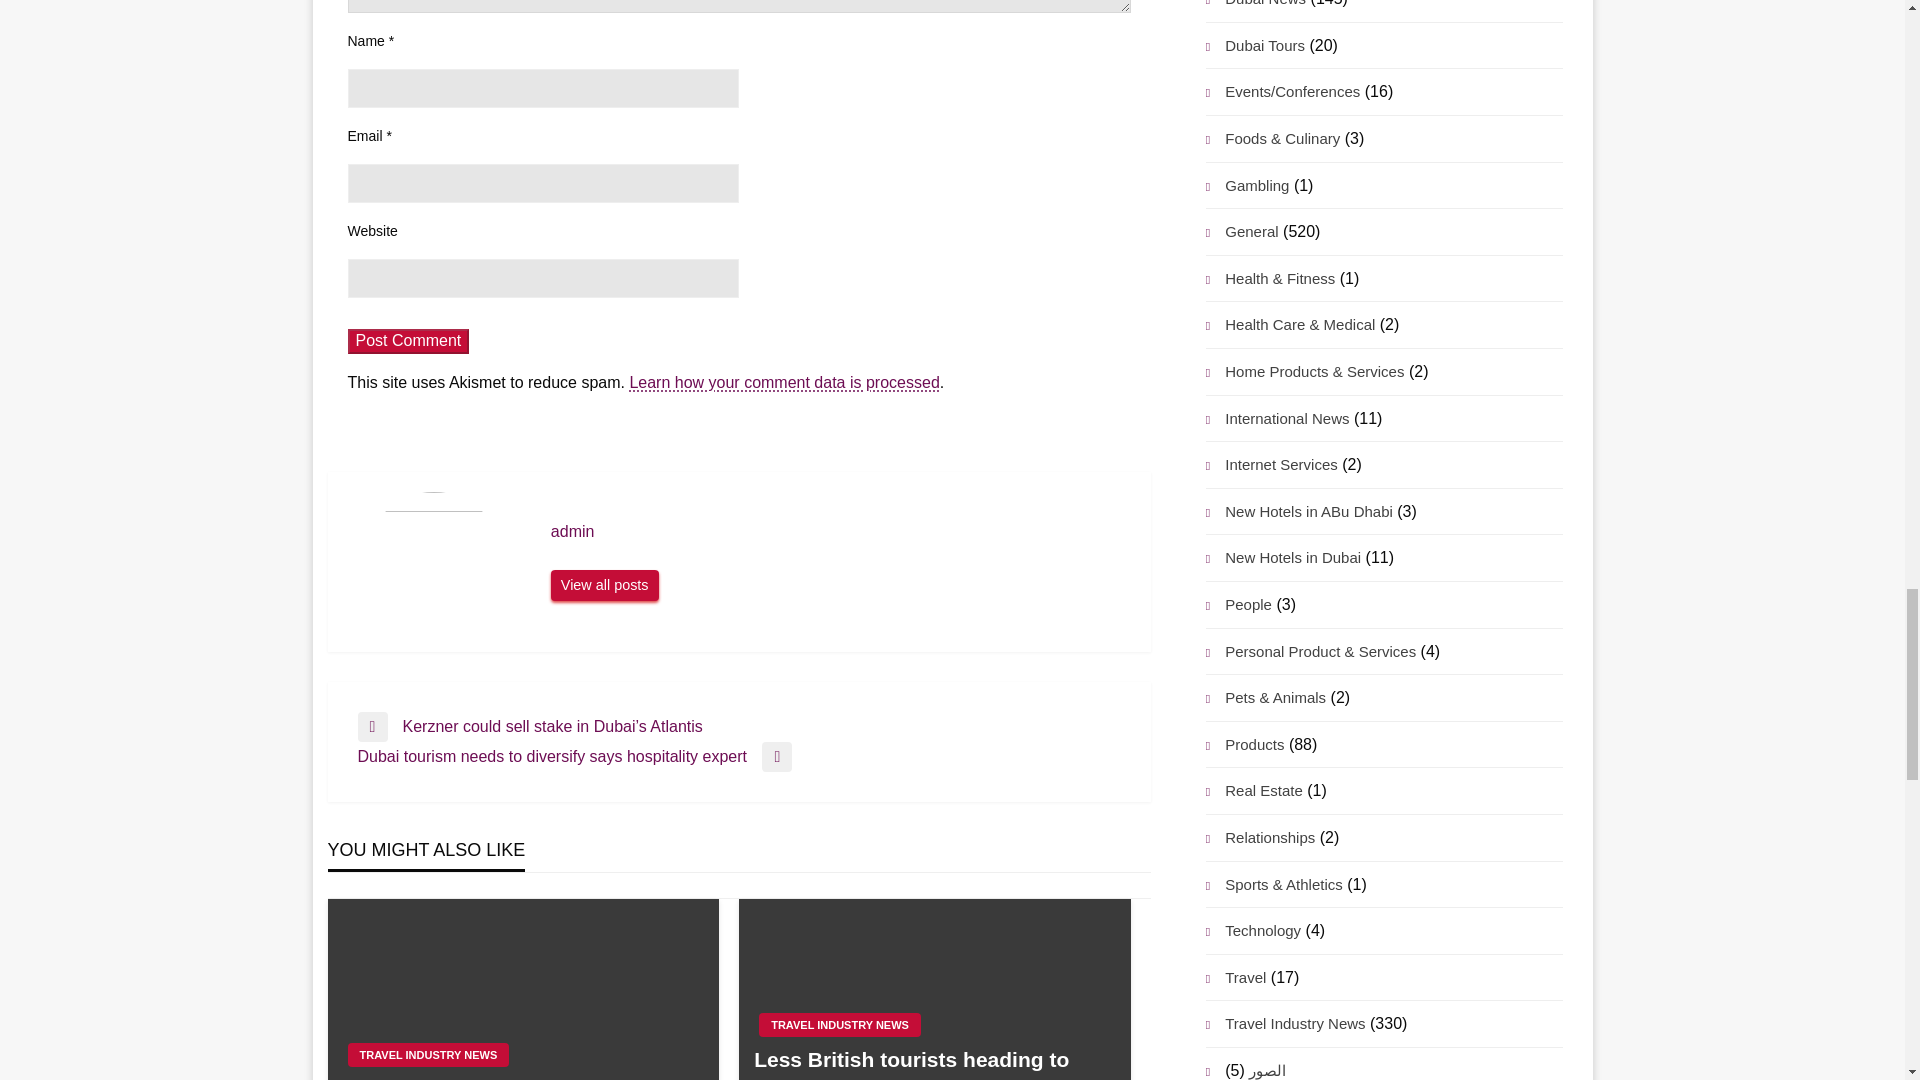 This screenshot has width=1920, height=1080. I want to click on Dubai-Tuzla flight may start in July, so click(522, 1077).